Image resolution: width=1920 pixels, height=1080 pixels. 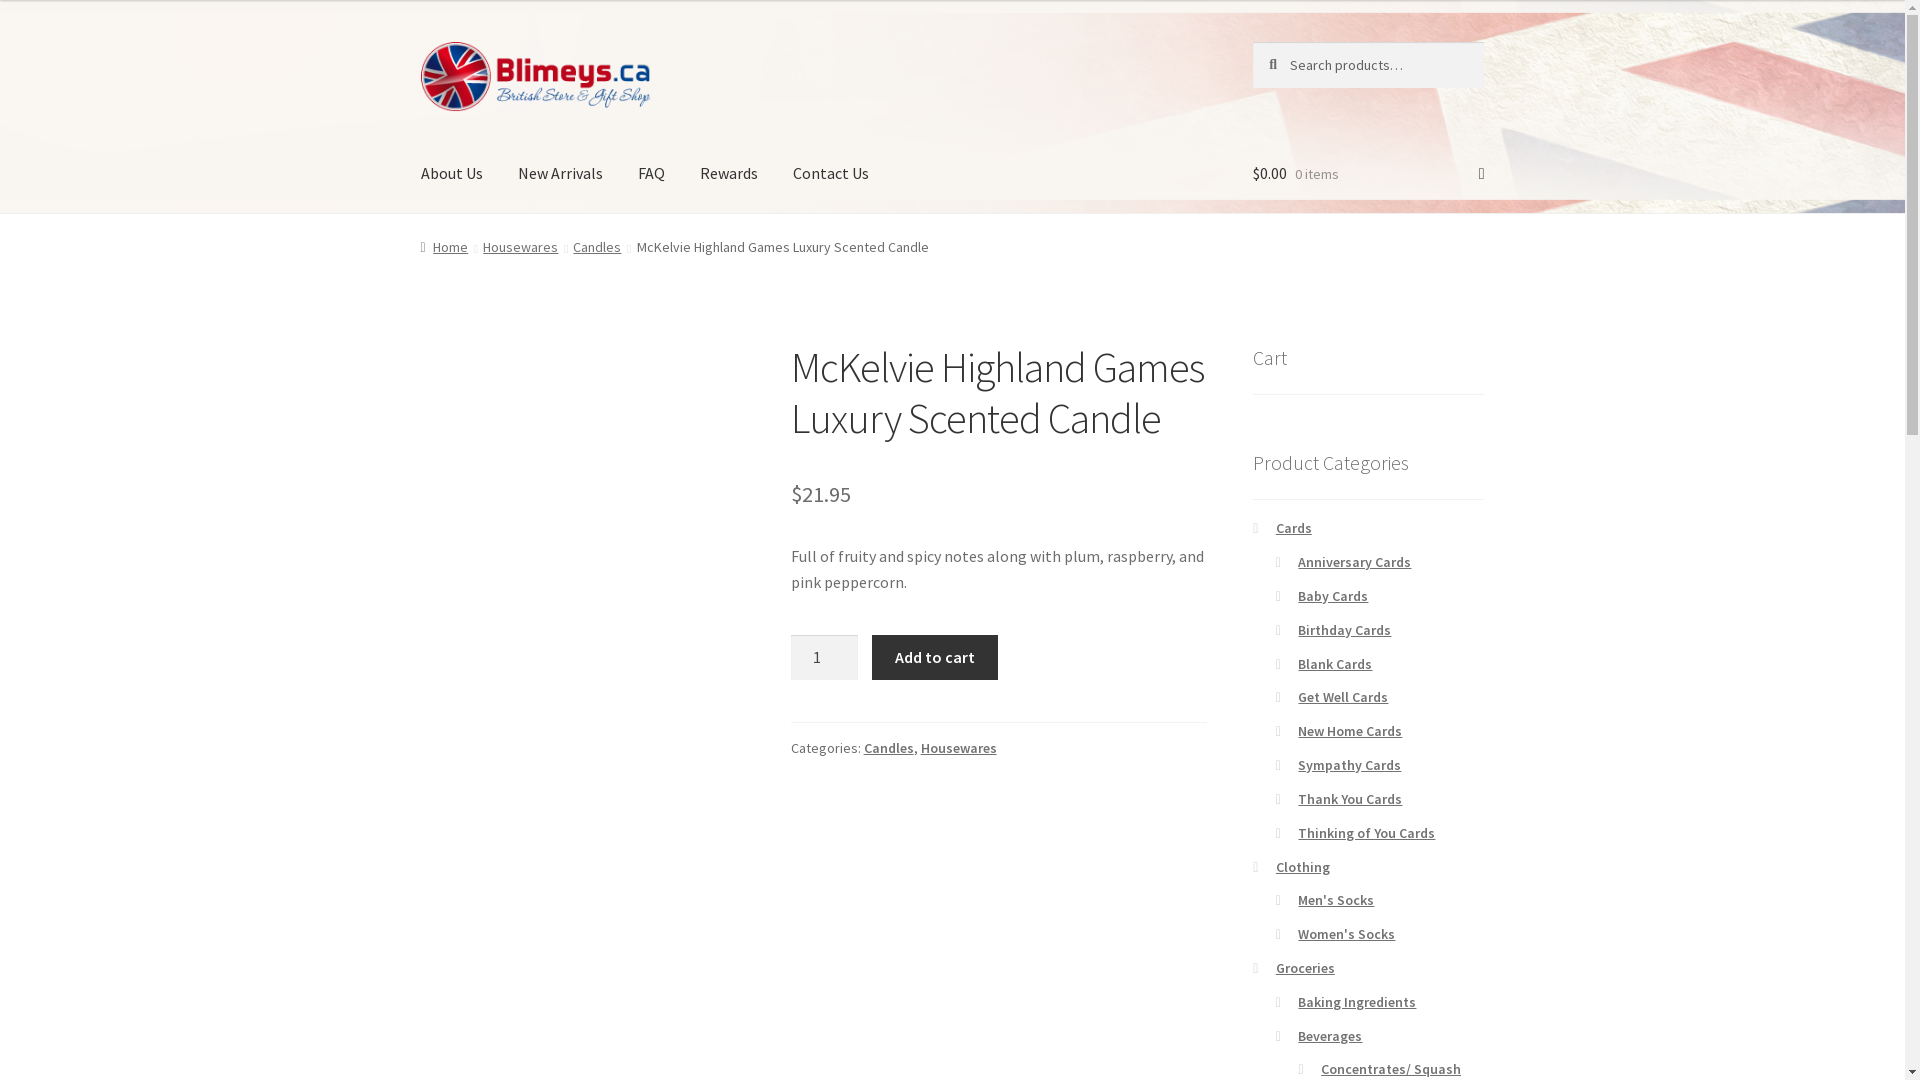 I want to click on Birthday Cards, so click(x=1344, y=630).